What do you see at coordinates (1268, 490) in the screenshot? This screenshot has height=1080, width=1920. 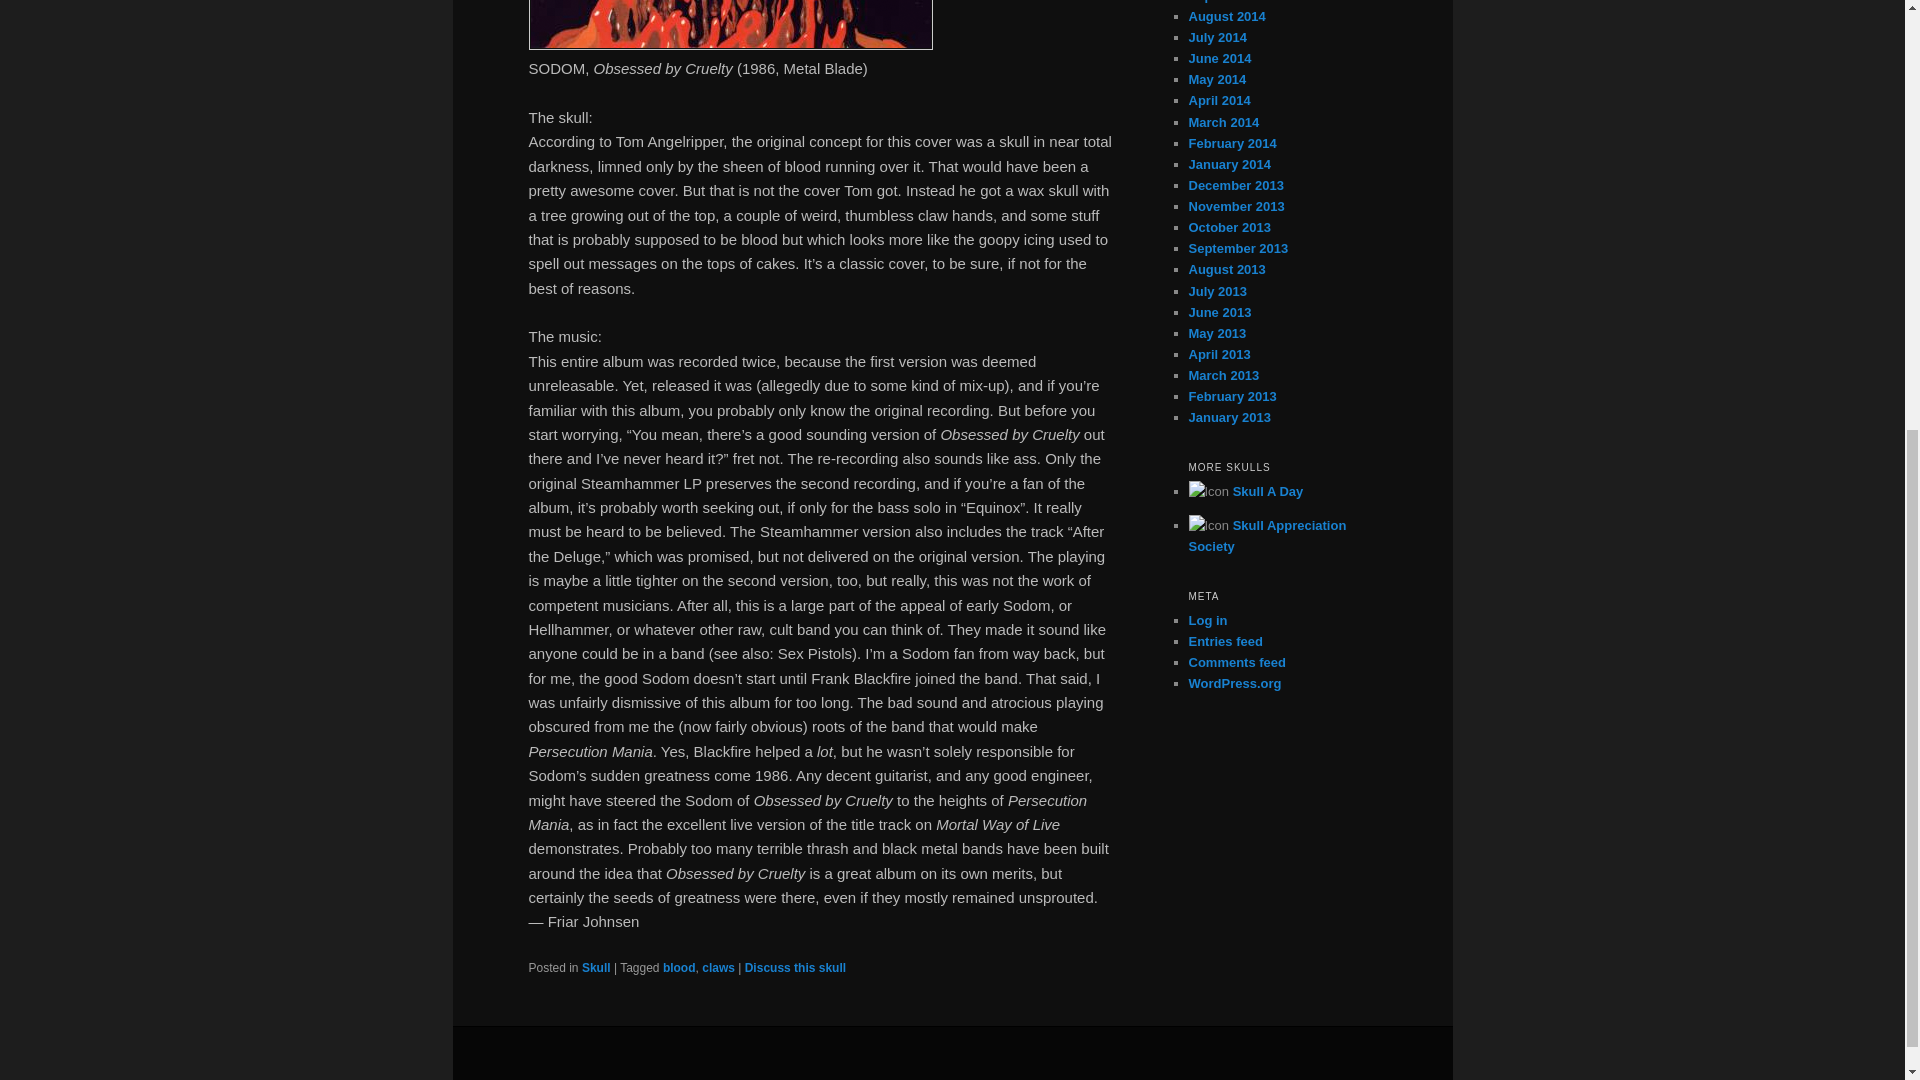 I see `Skull A Day` at bounding box center [1268, 490].